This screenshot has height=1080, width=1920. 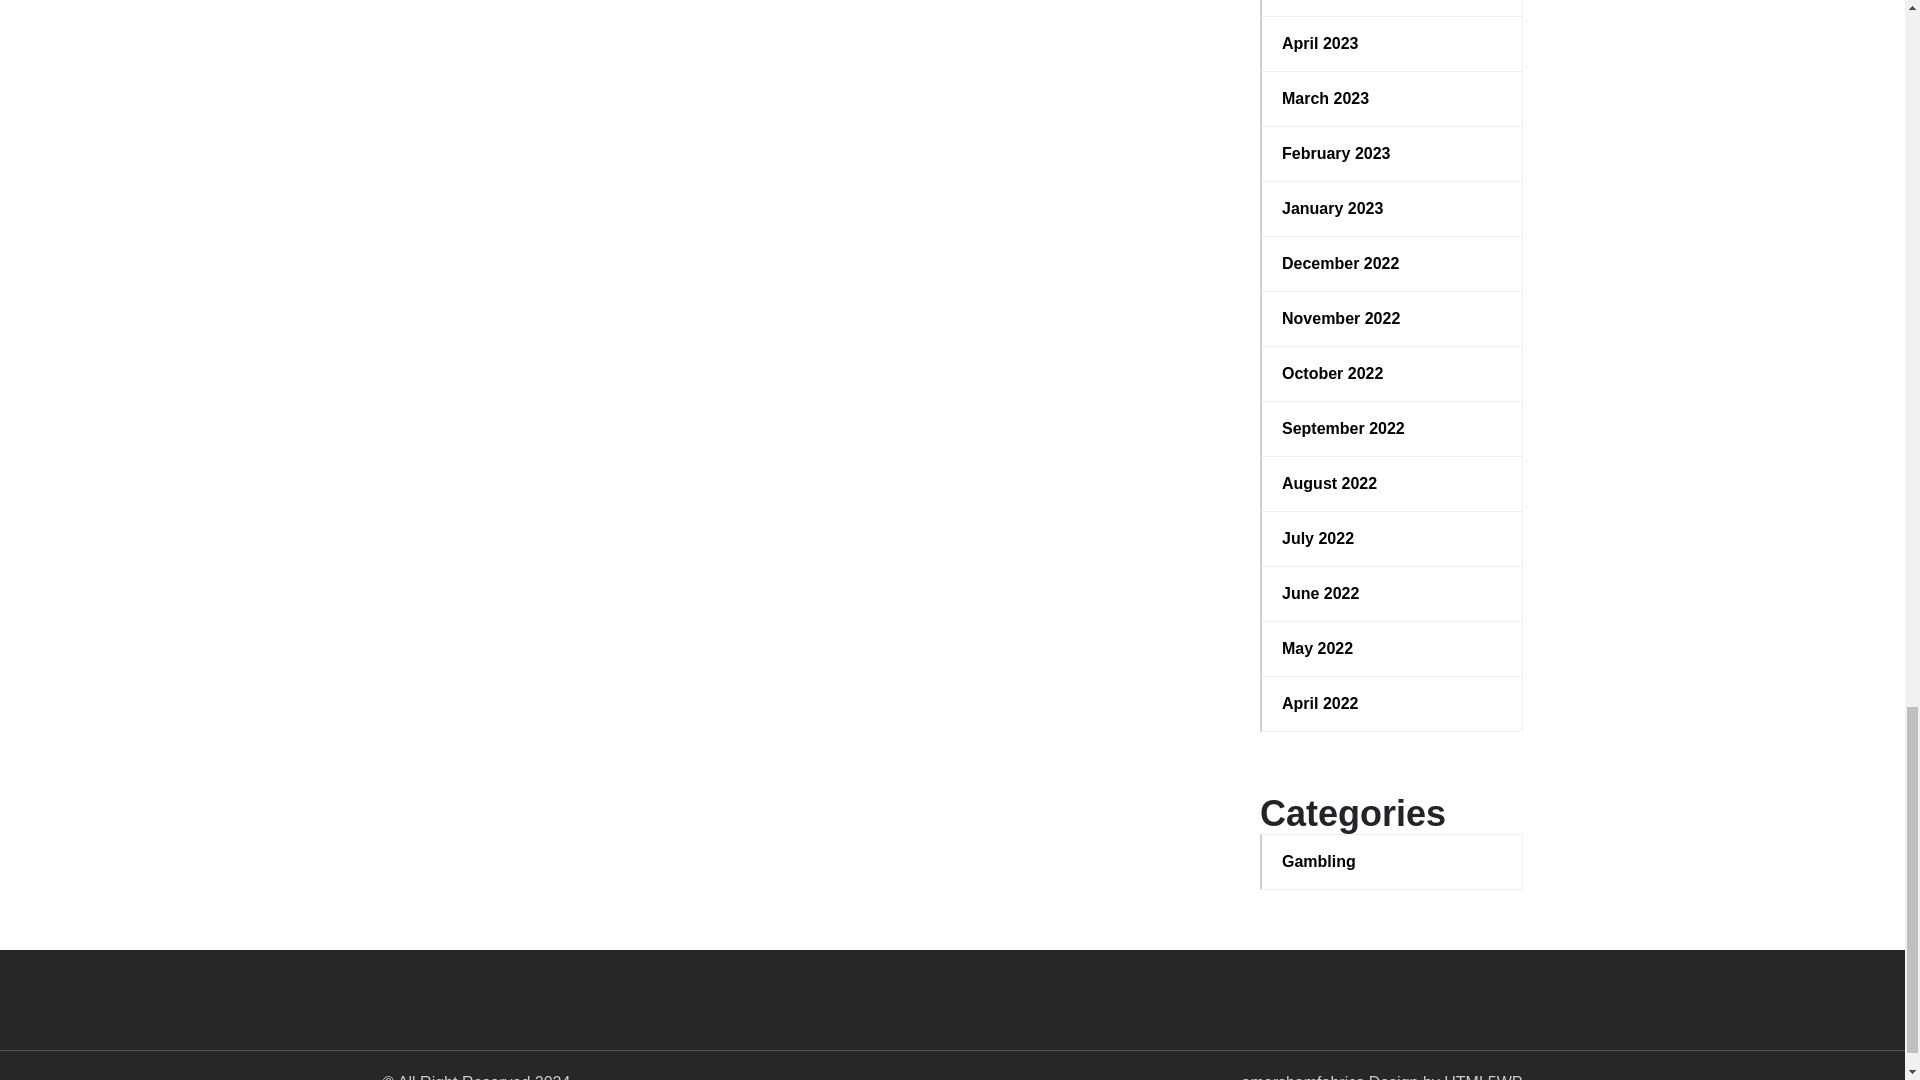 I want to click on April 2023, so click(x=1392, y=44).